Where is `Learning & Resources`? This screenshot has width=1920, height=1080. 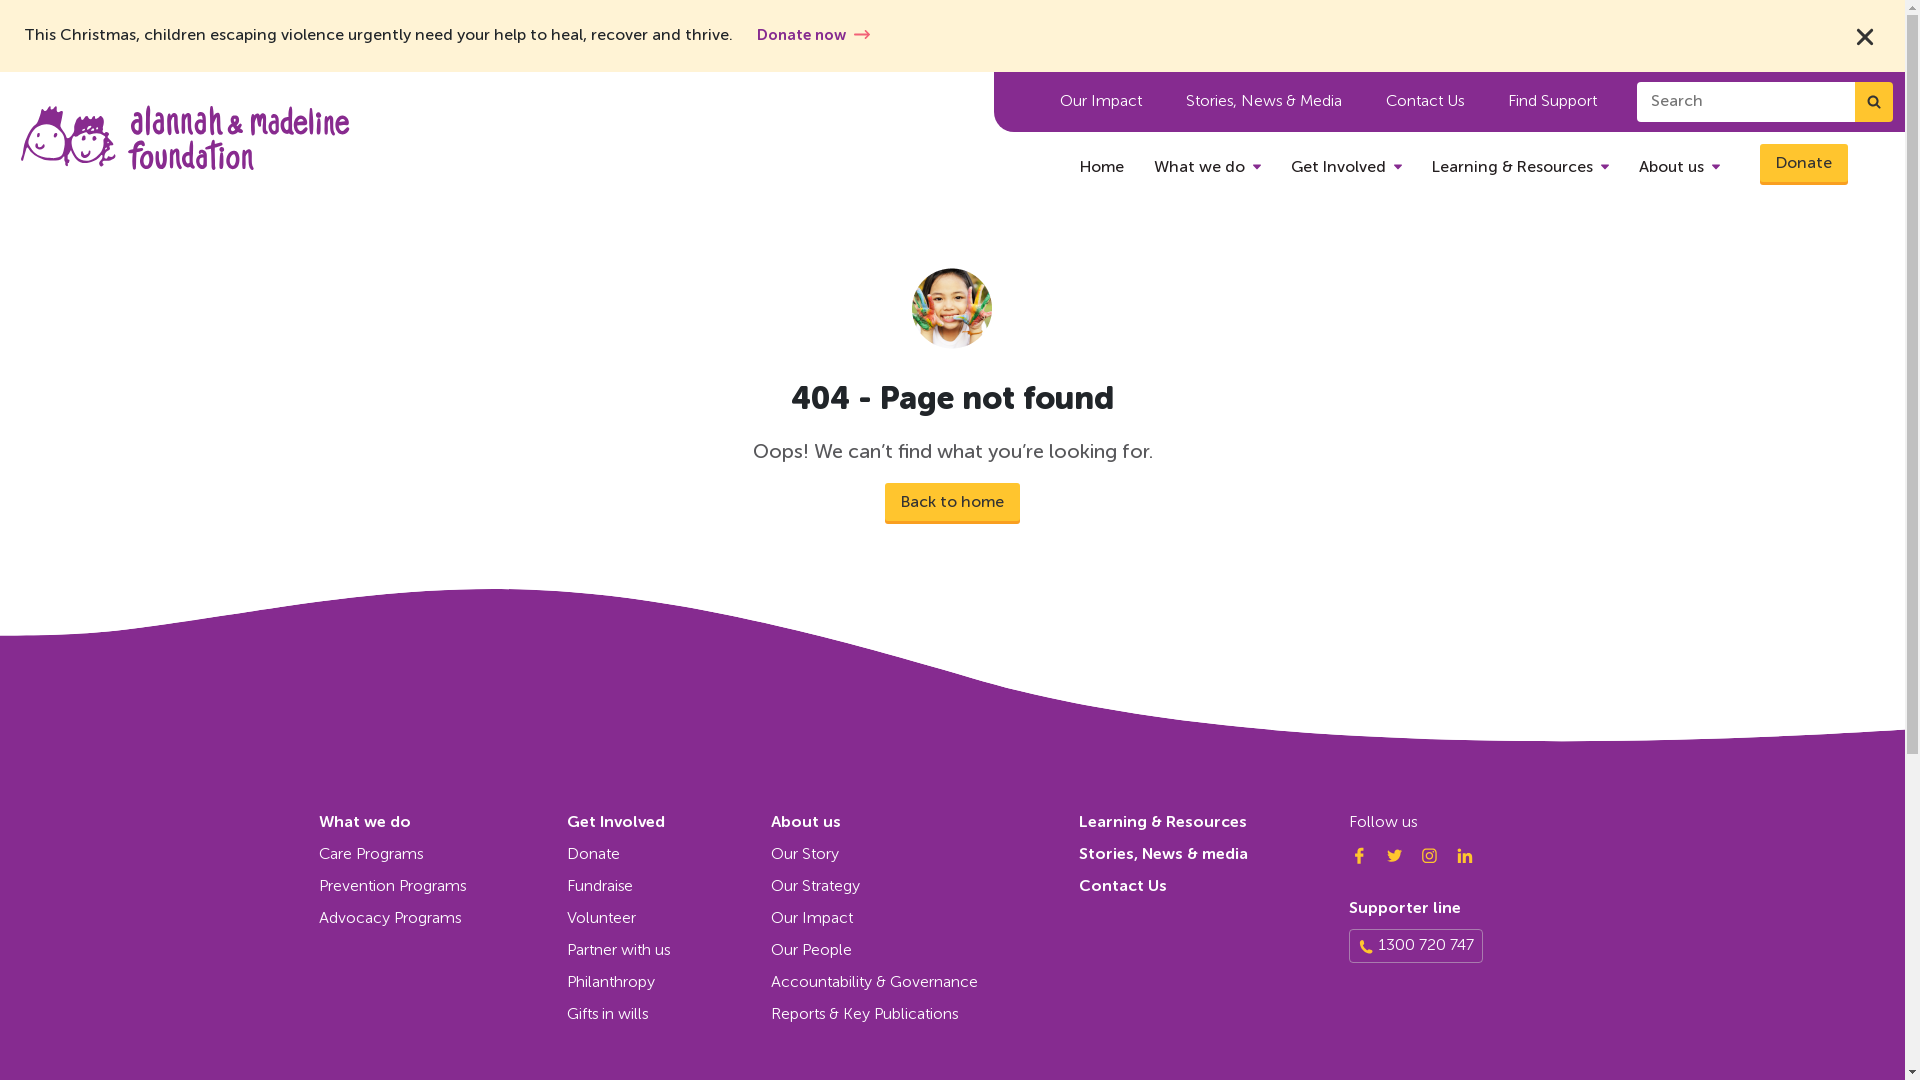
Learning & Resources is located at coordinates (1163, 823).